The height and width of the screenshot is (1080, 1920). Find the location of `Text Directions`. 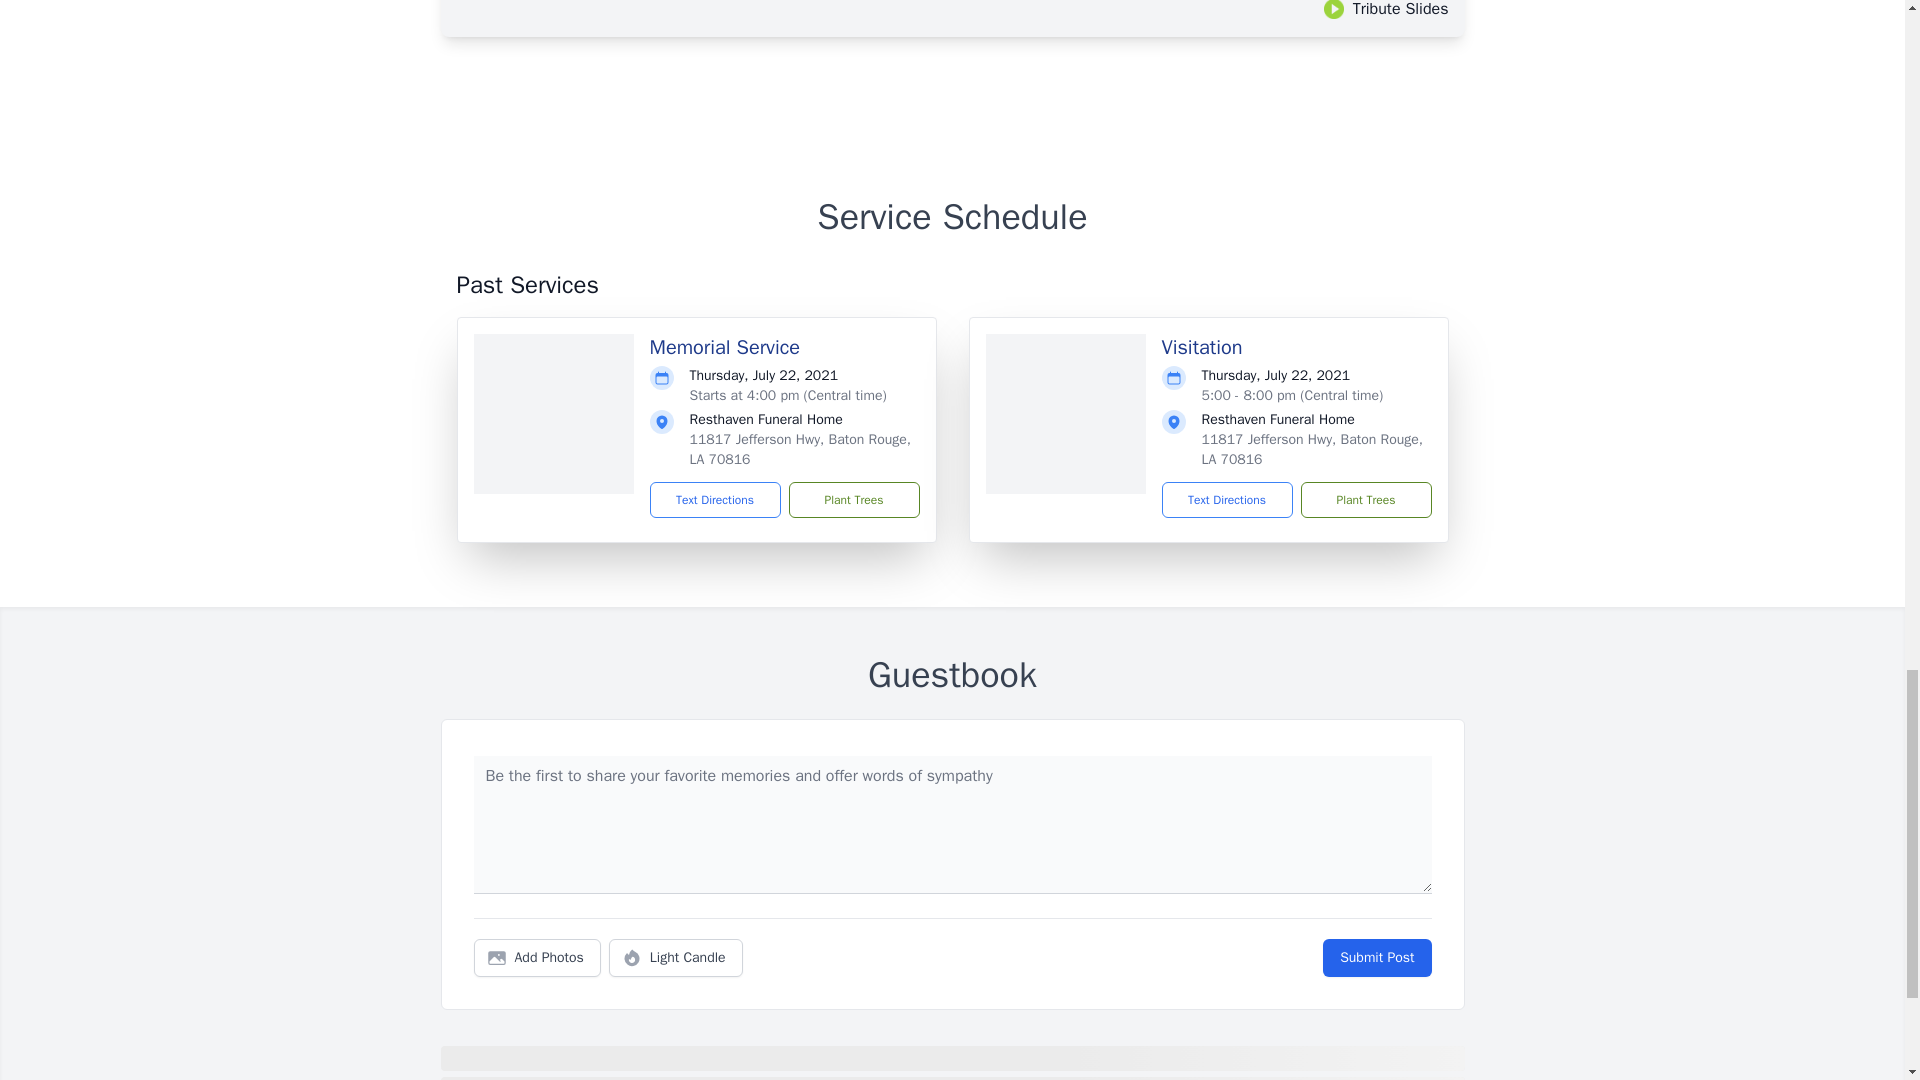

Text Directions is located at coordinates (716, 500).